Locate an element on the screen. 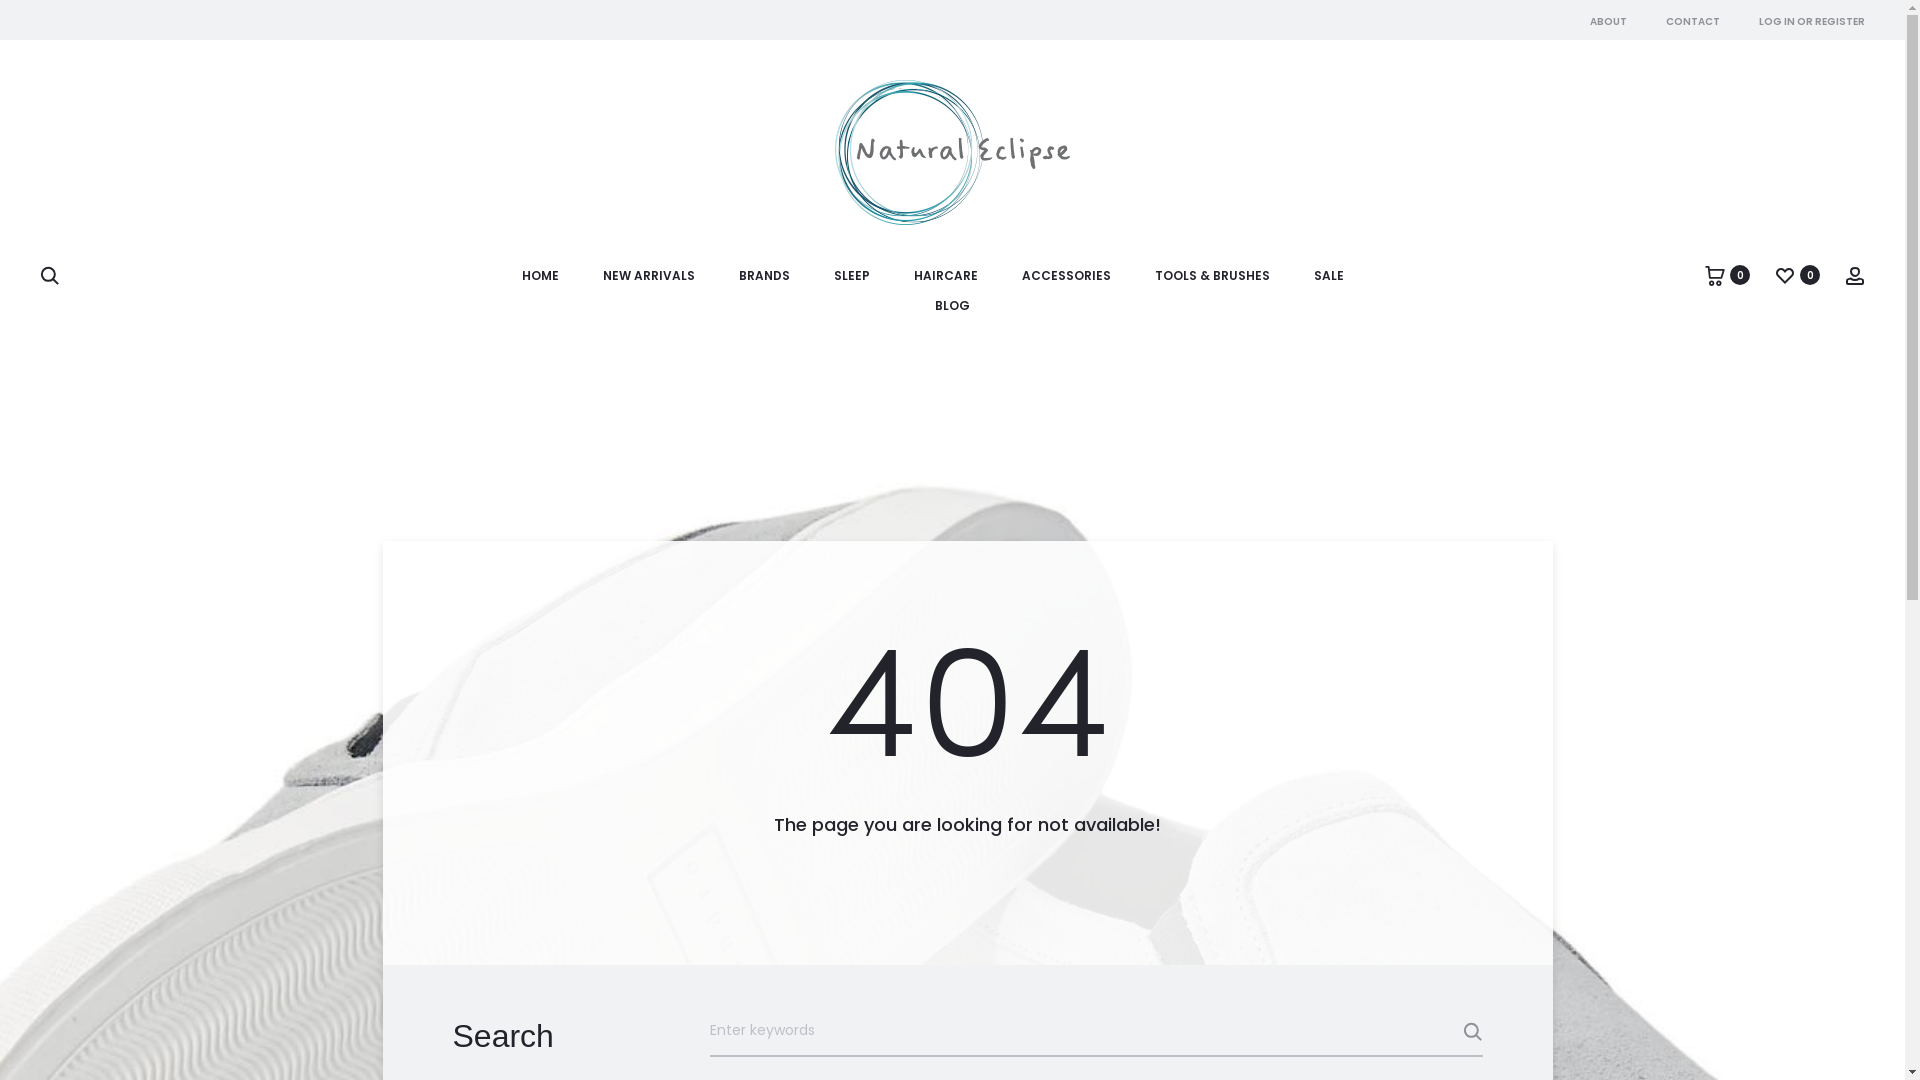  NEW ARRIVALS is located at coordinates (648, 276).